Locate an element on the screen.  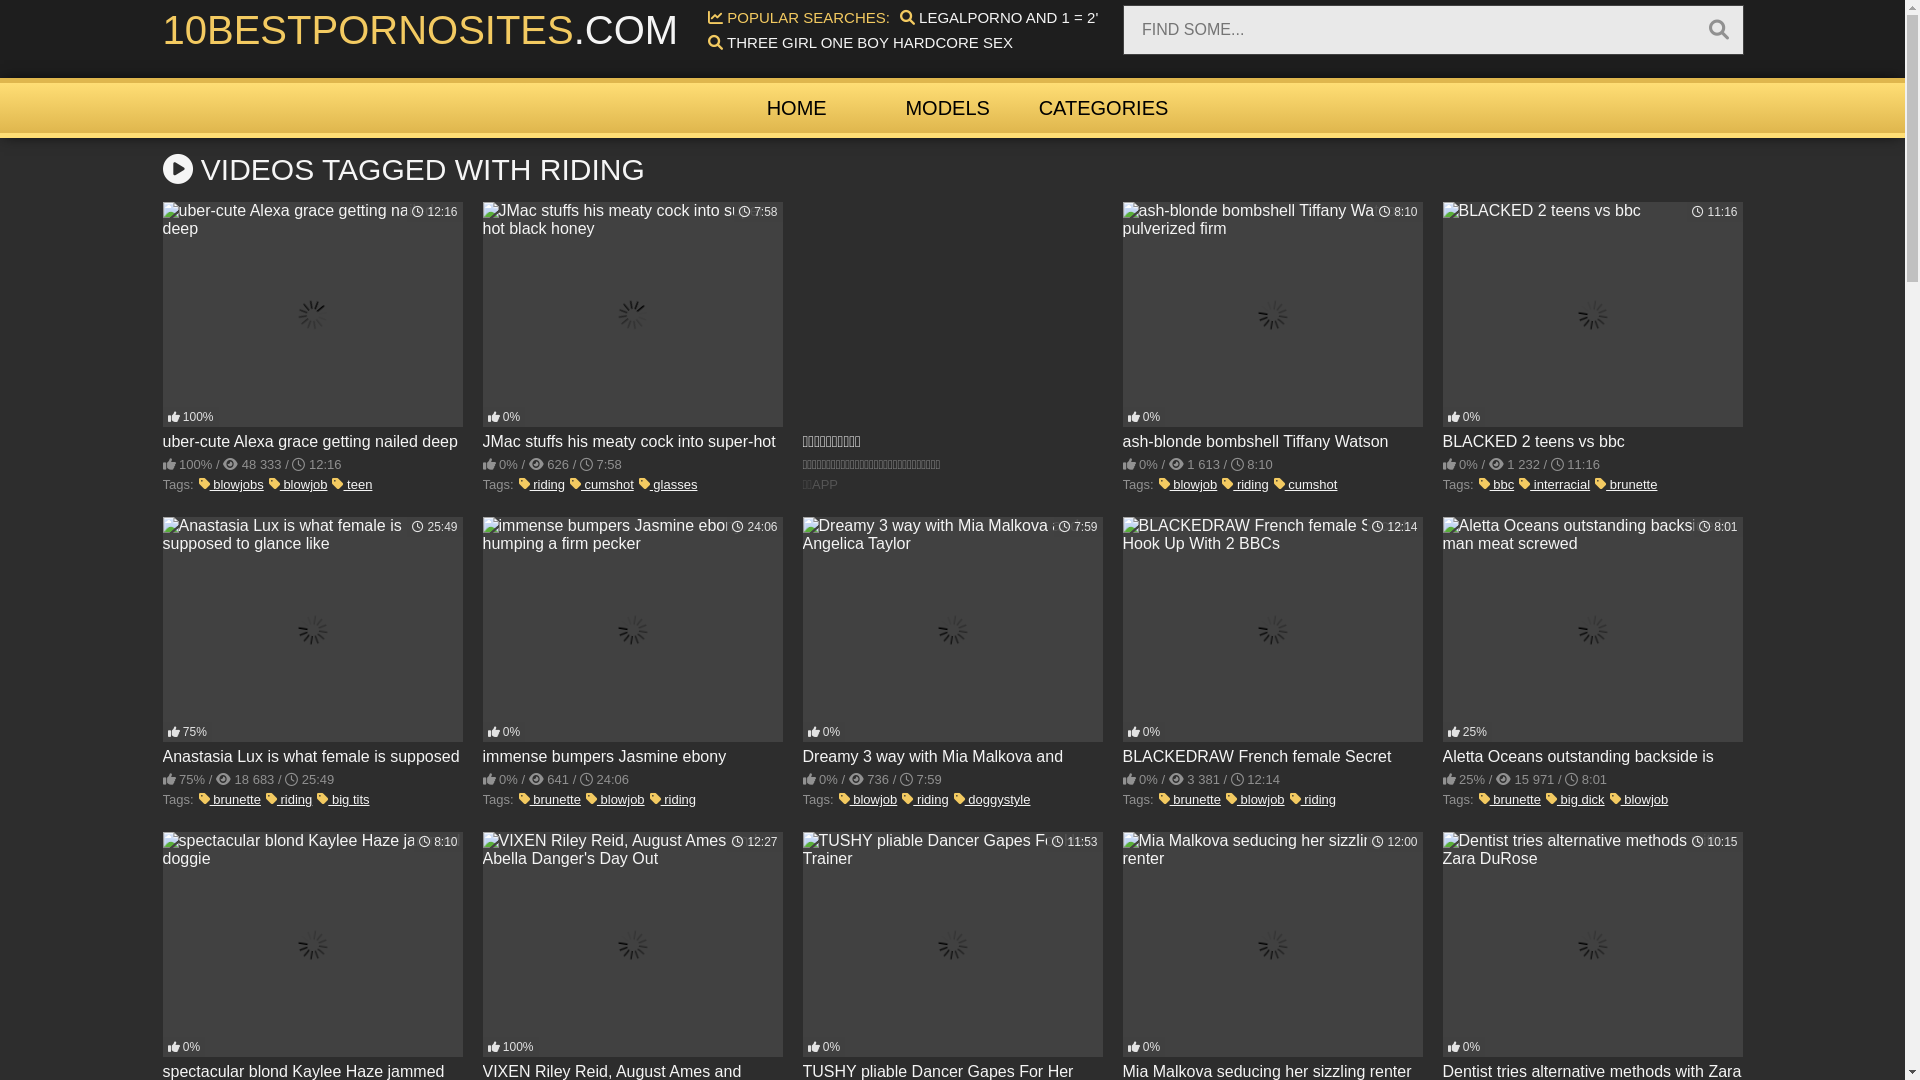
10BESTPORNOSITES.COM is located at coordinates (420, 30).